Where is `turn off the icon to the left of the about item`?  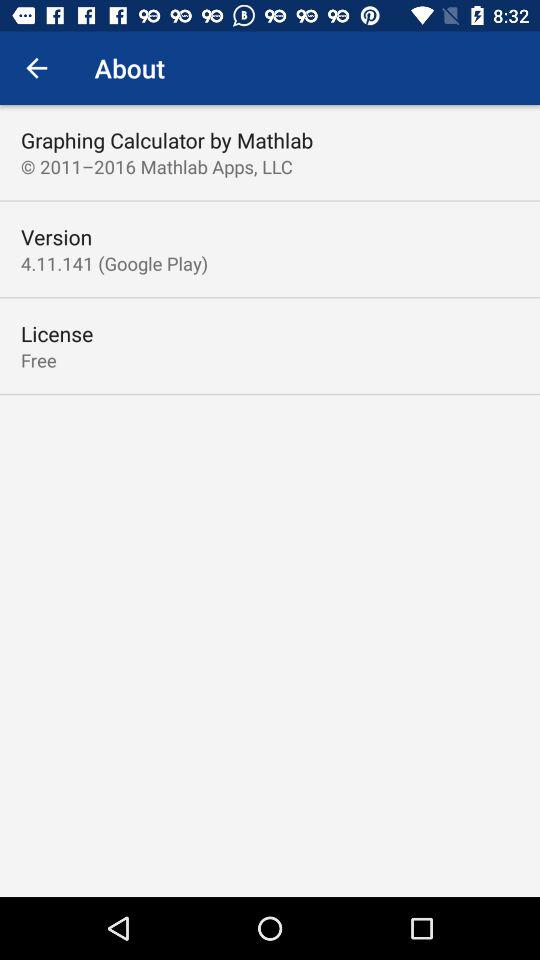 turn off the icon to the left of the about item is located at coordinates (36, 68).